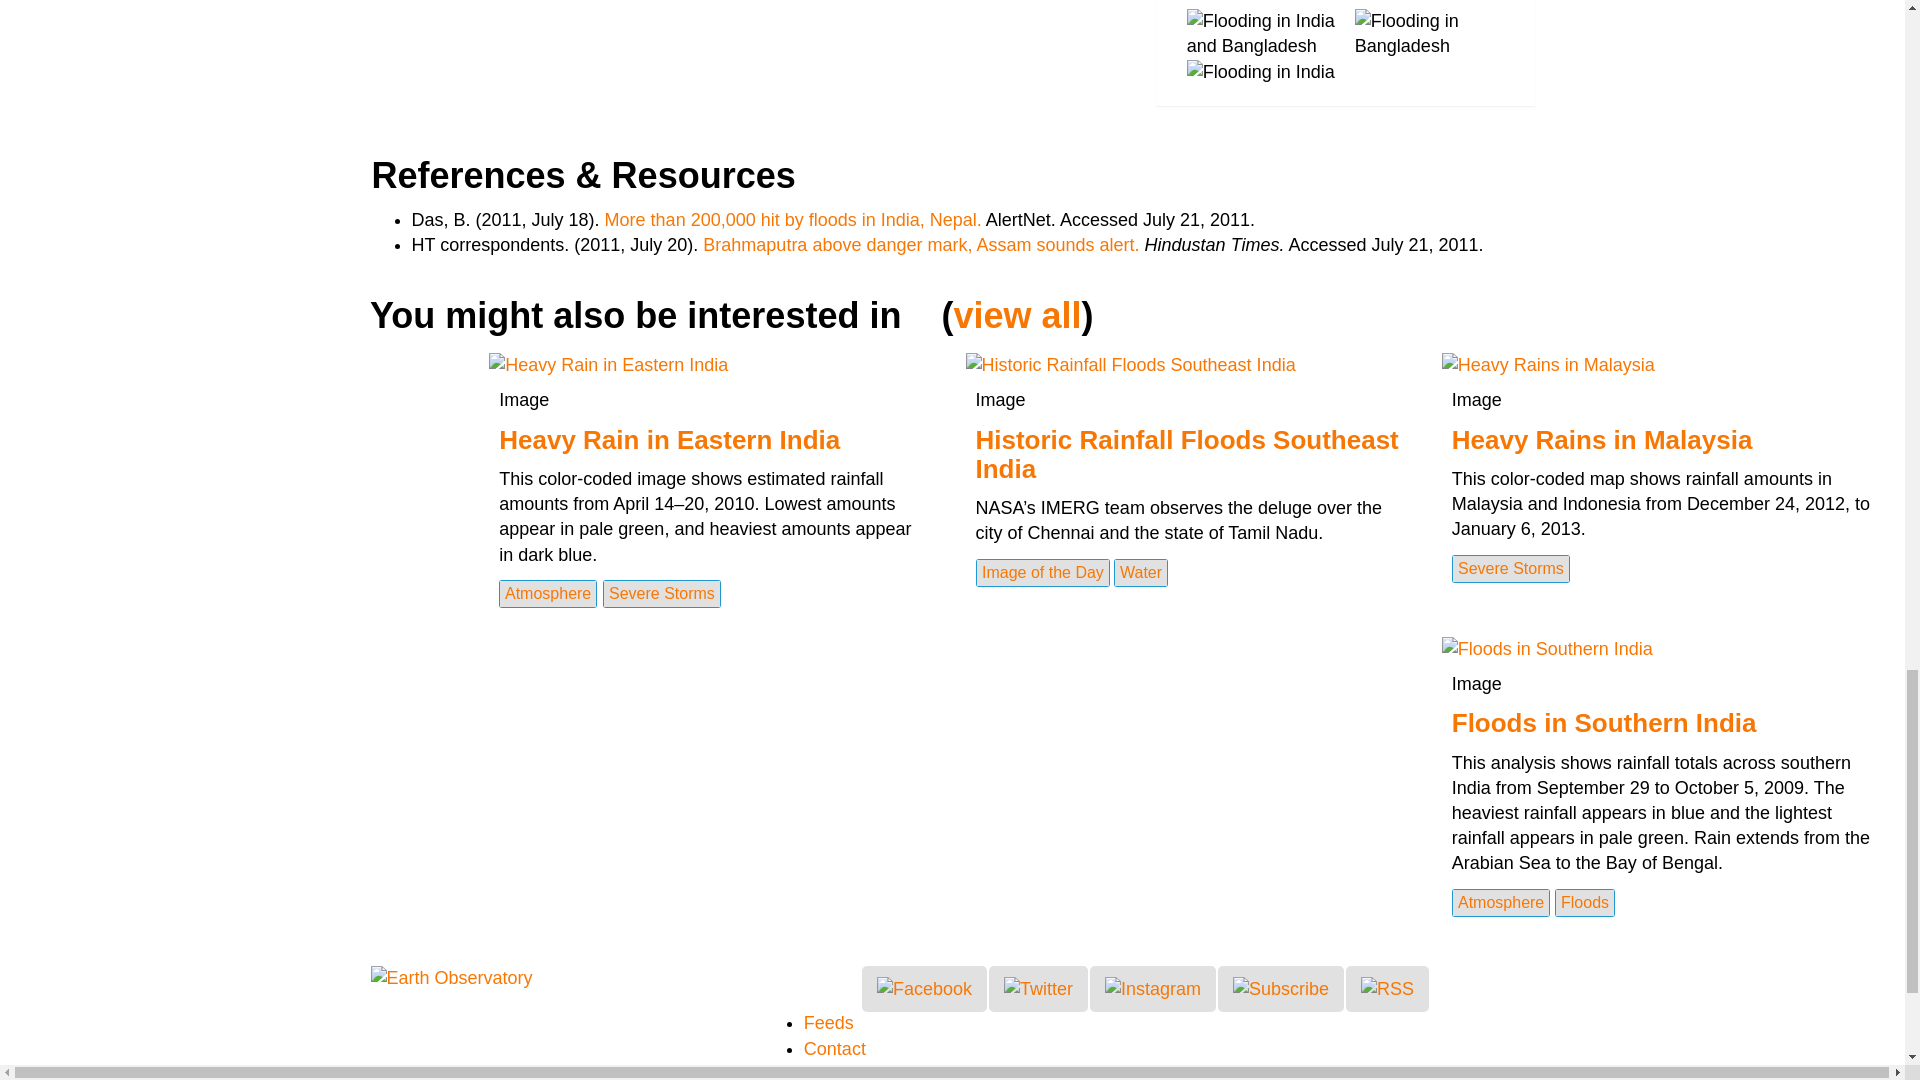  I want to click on Twitter, so click(1038, 988).